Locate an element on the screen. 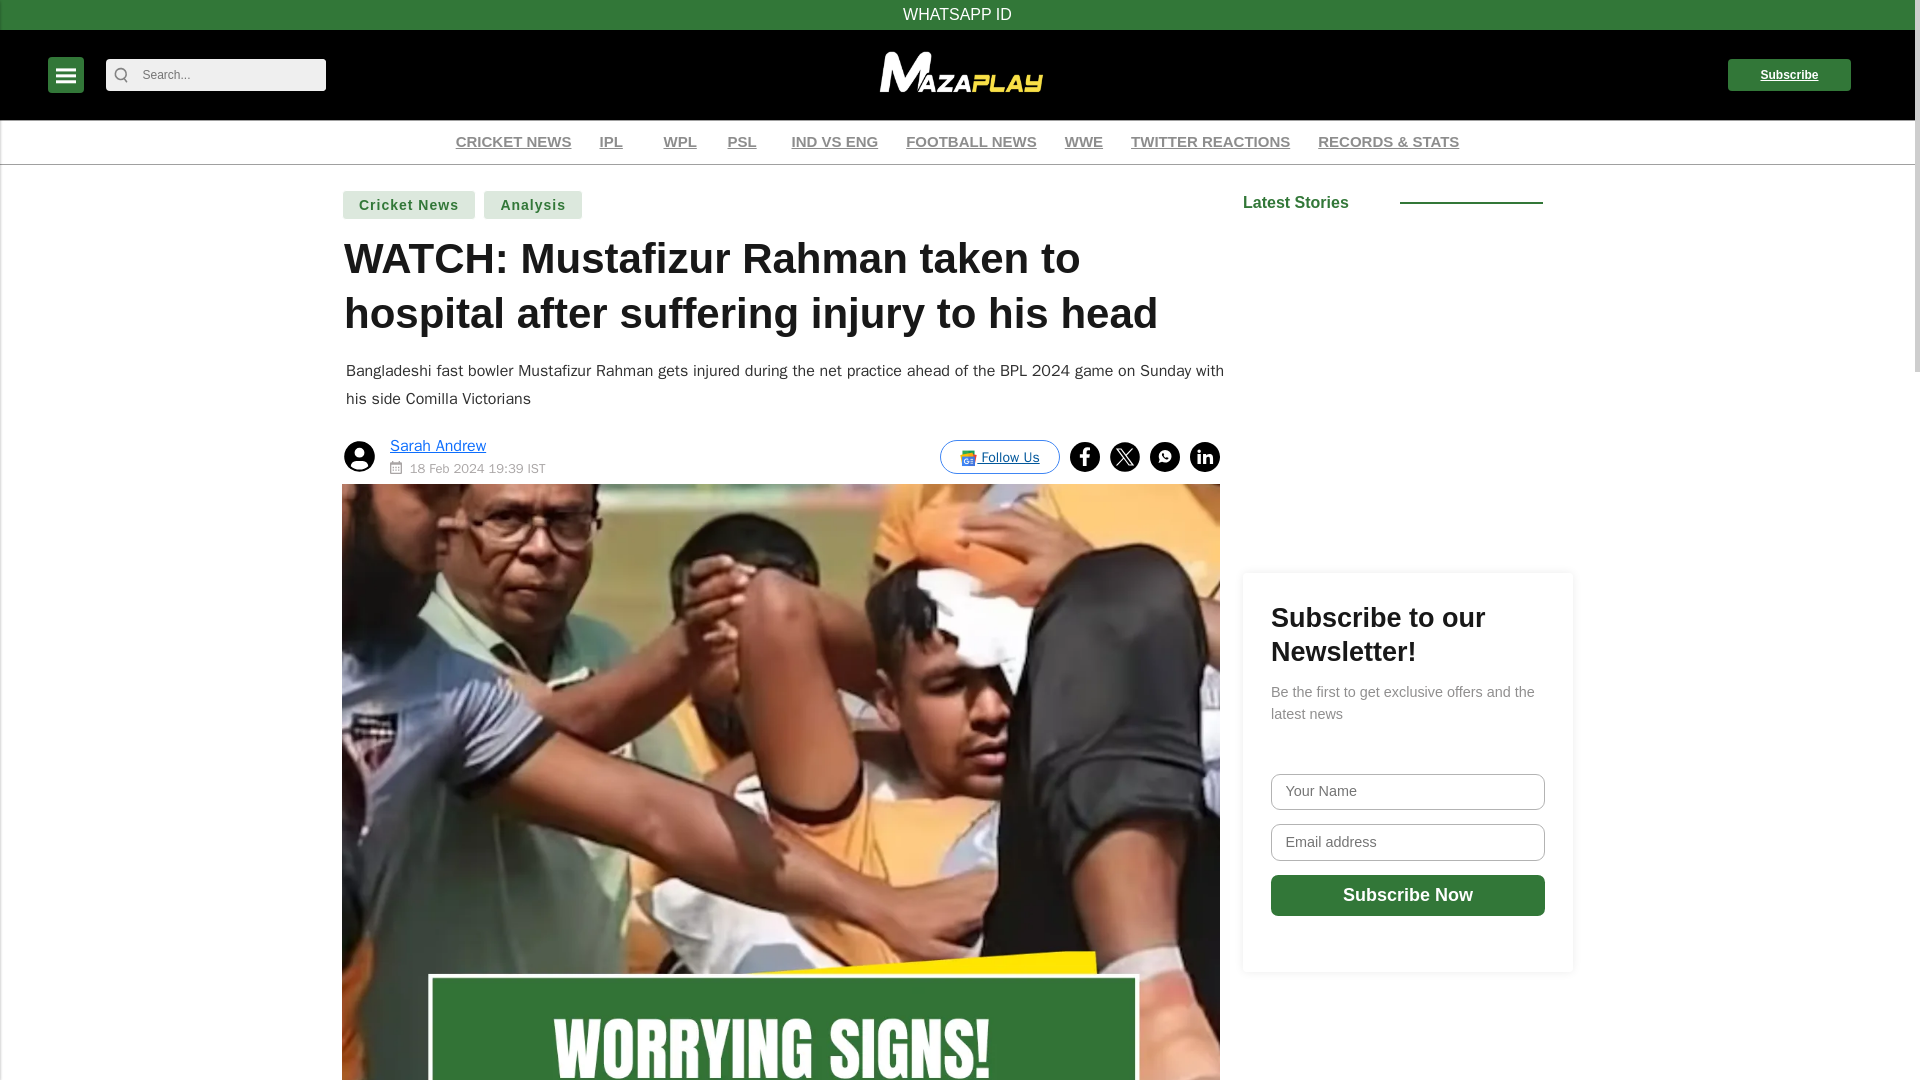 Image resolution: width=1920 pixels, height=1080 pixels. TWITTER REACTIONS is located at coordinates (1210, 142).